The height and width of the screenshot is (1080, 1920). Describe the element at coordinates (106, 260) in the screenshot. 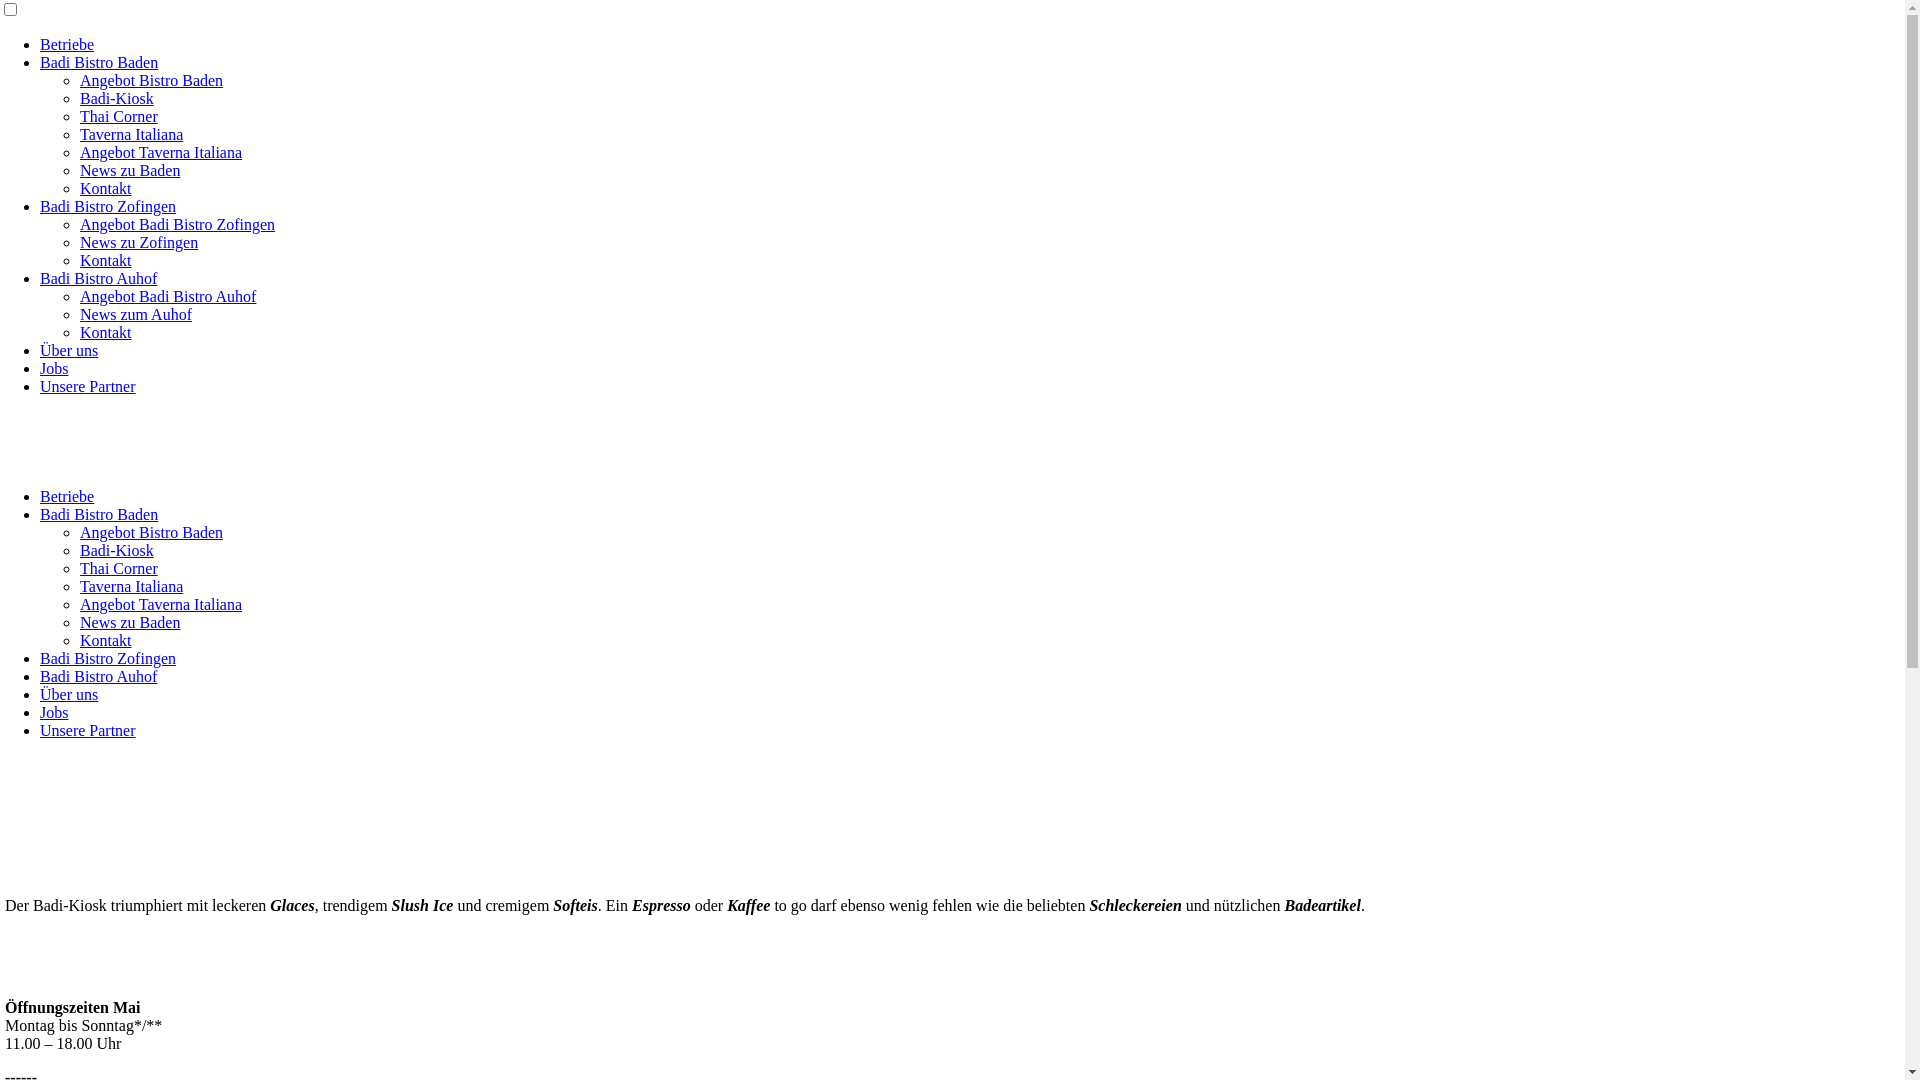

I see `Kontakt` at that location.